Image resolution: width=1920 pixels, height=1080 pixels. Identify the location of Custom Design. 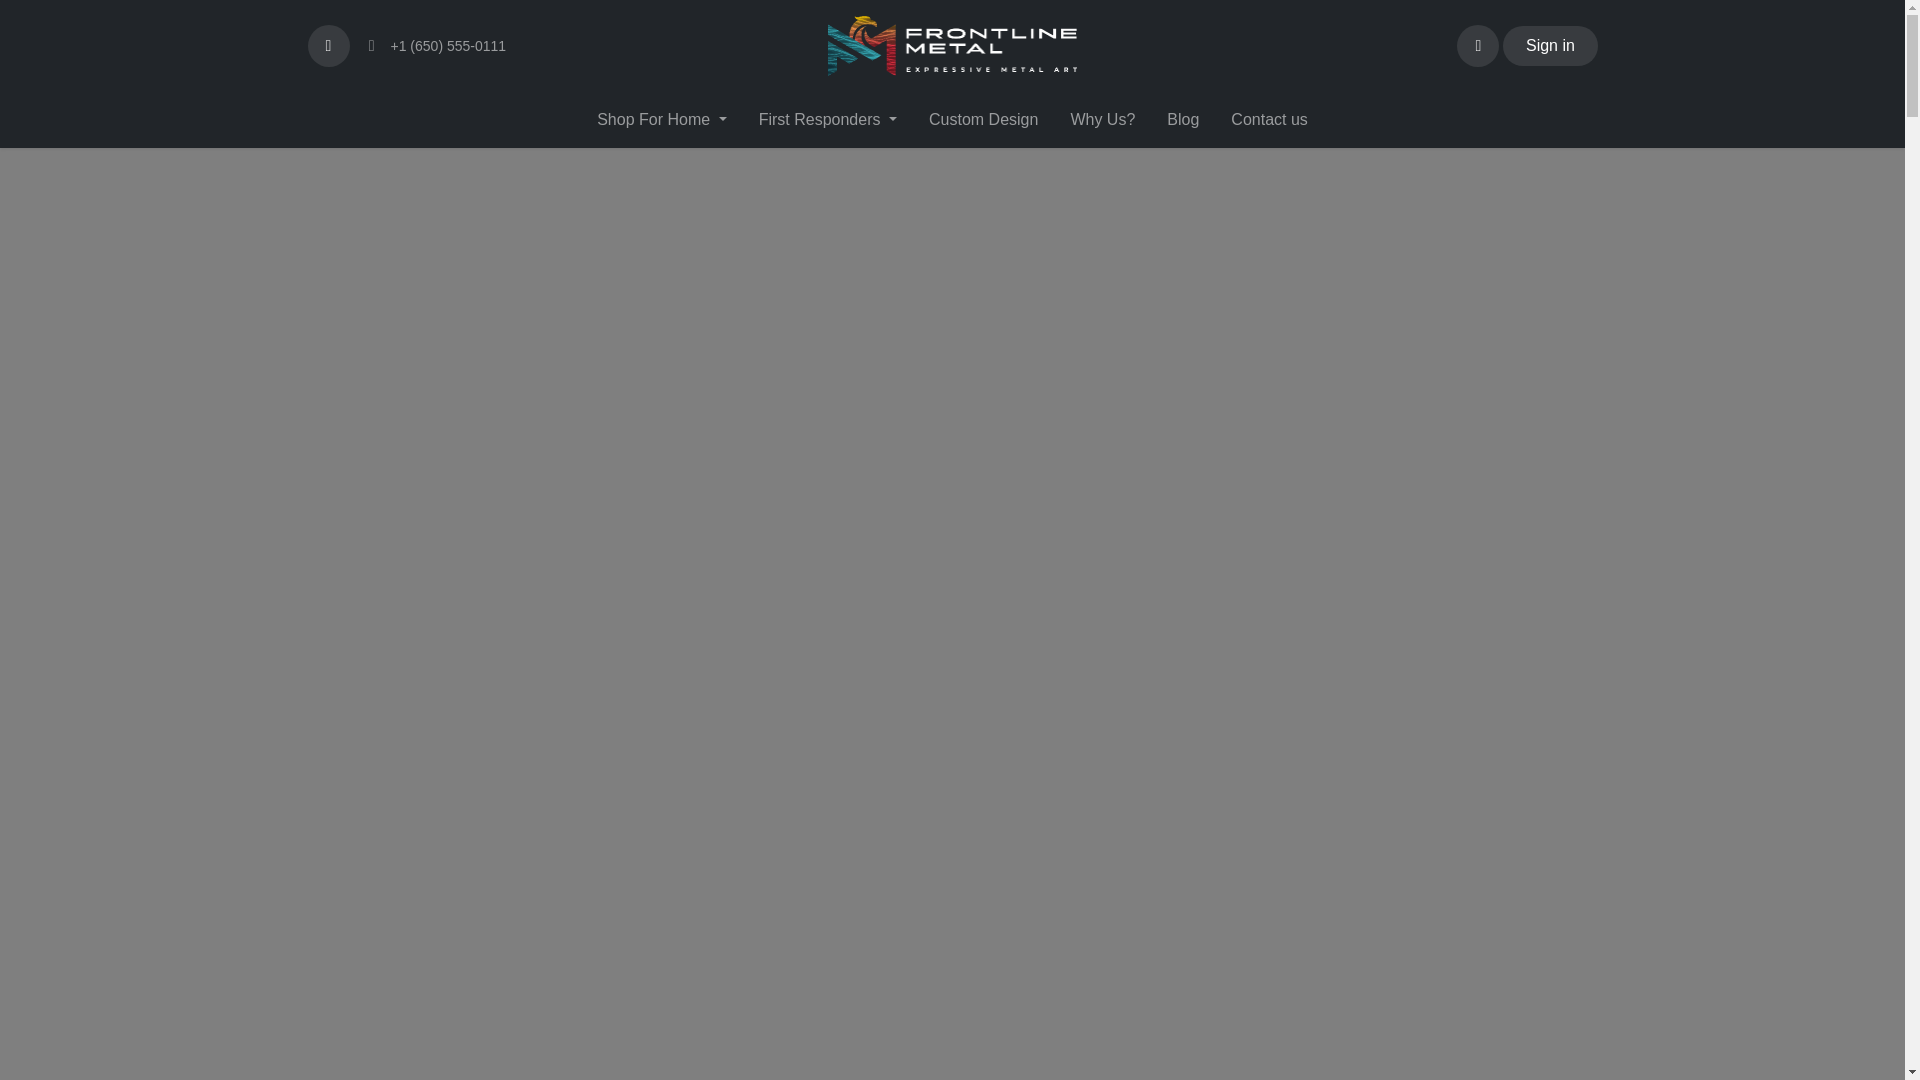
(984, 119).